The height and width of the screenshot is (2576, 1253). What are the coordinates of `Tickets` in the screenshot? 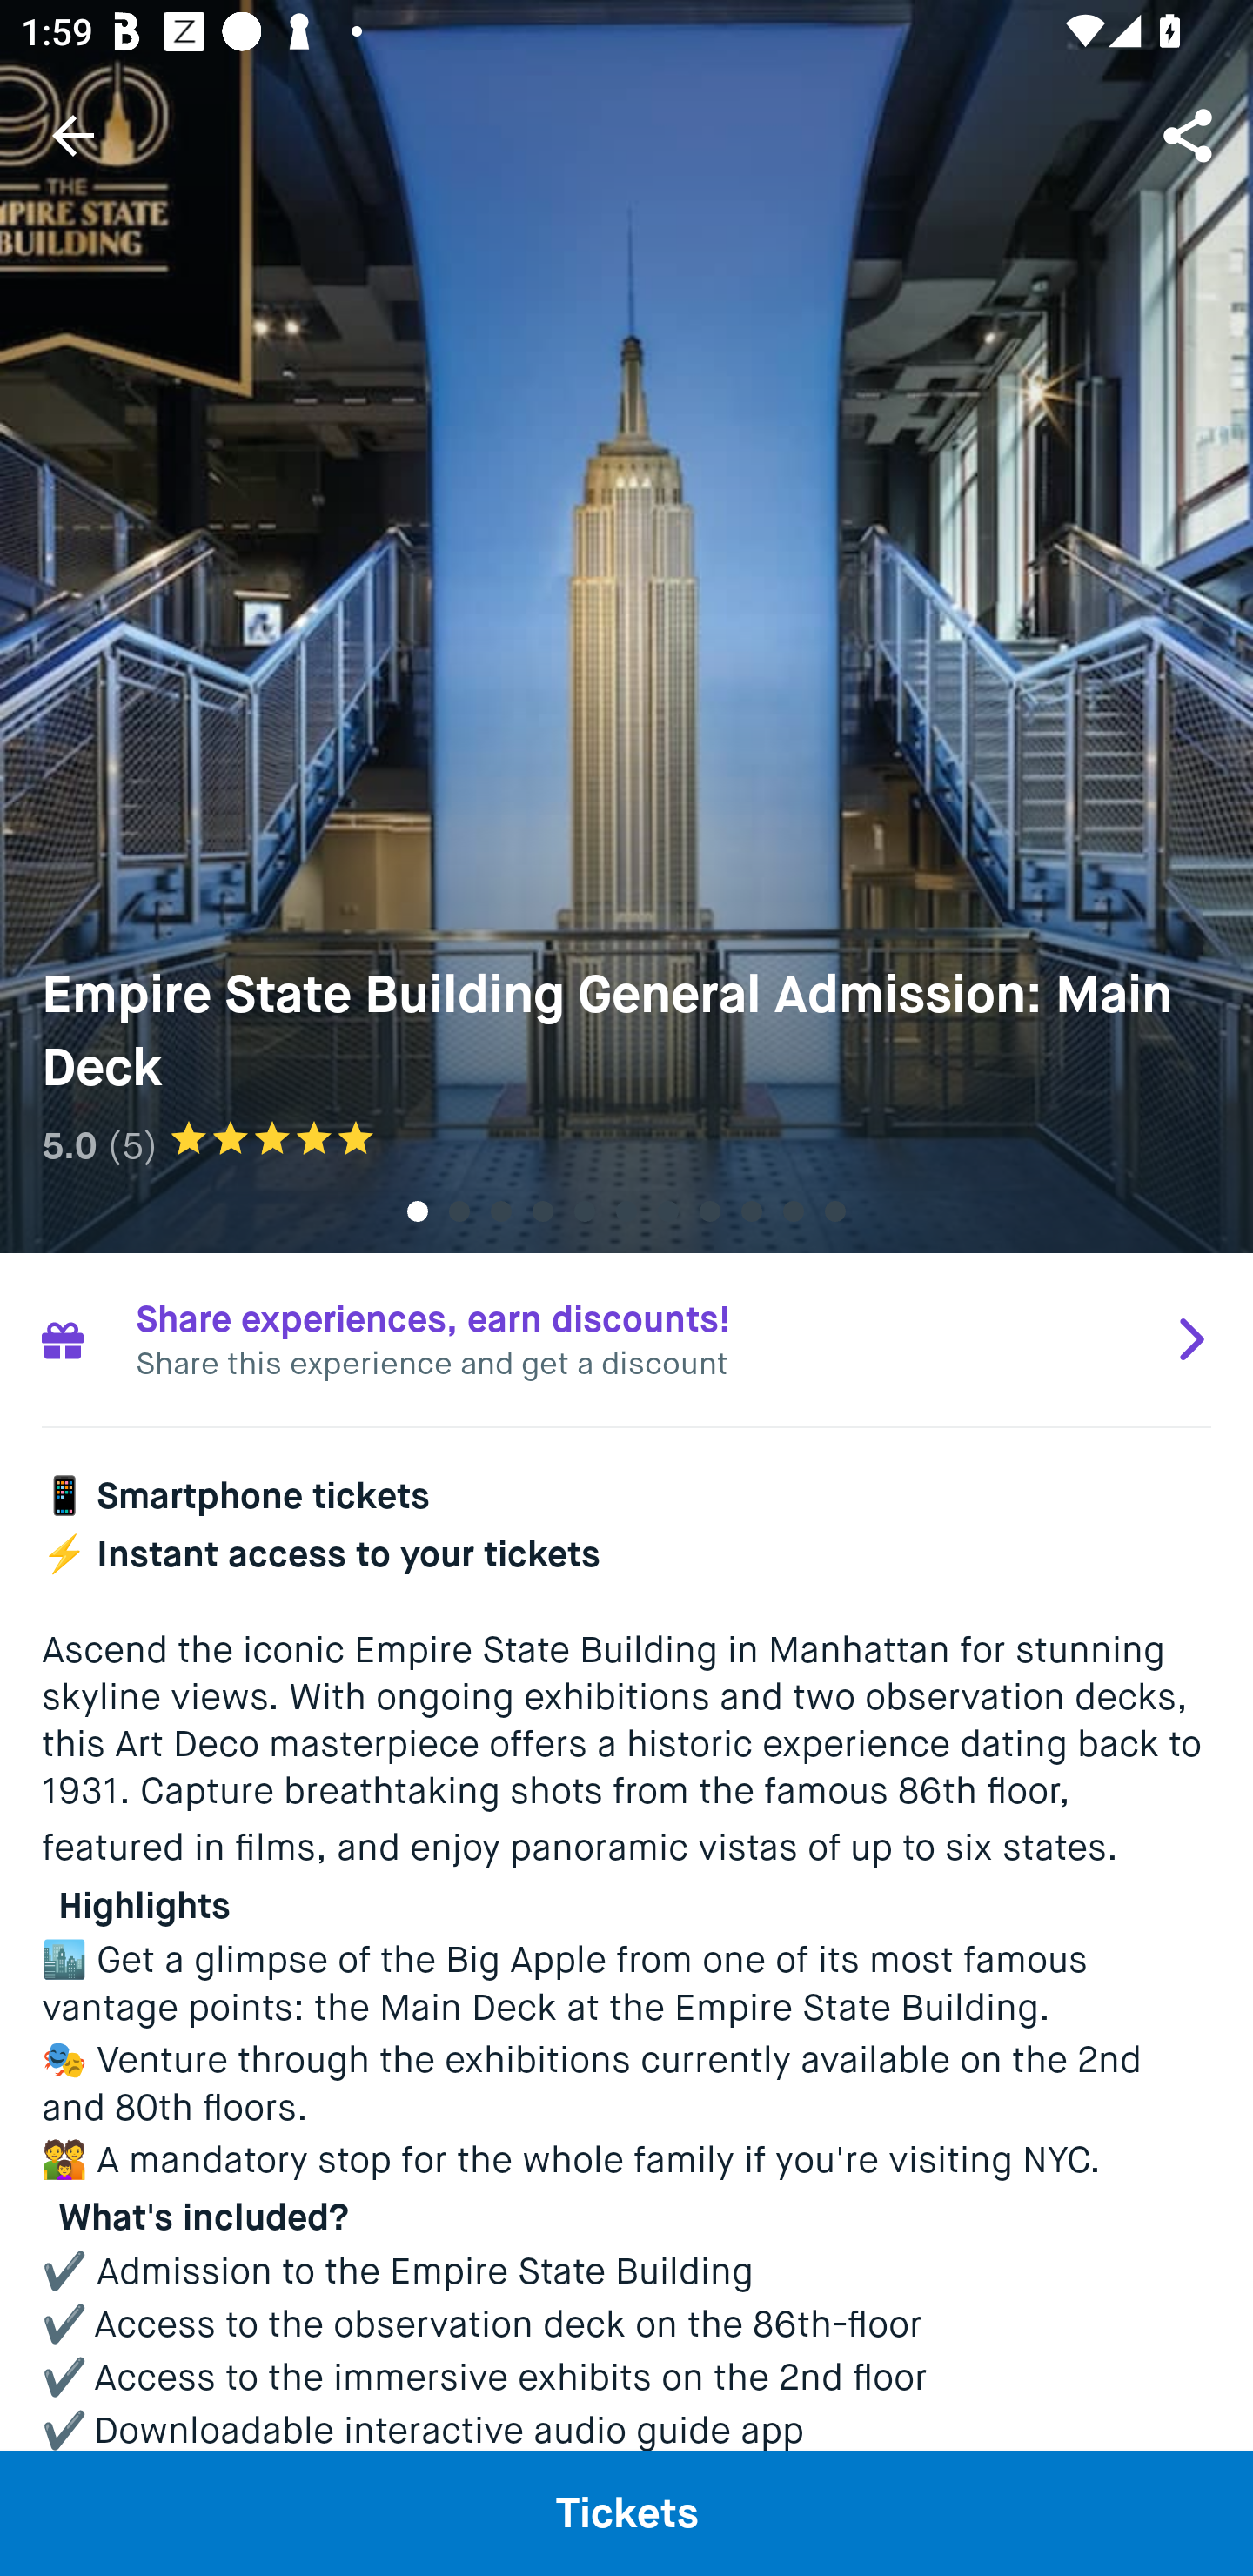 It's located at (626, 2512).